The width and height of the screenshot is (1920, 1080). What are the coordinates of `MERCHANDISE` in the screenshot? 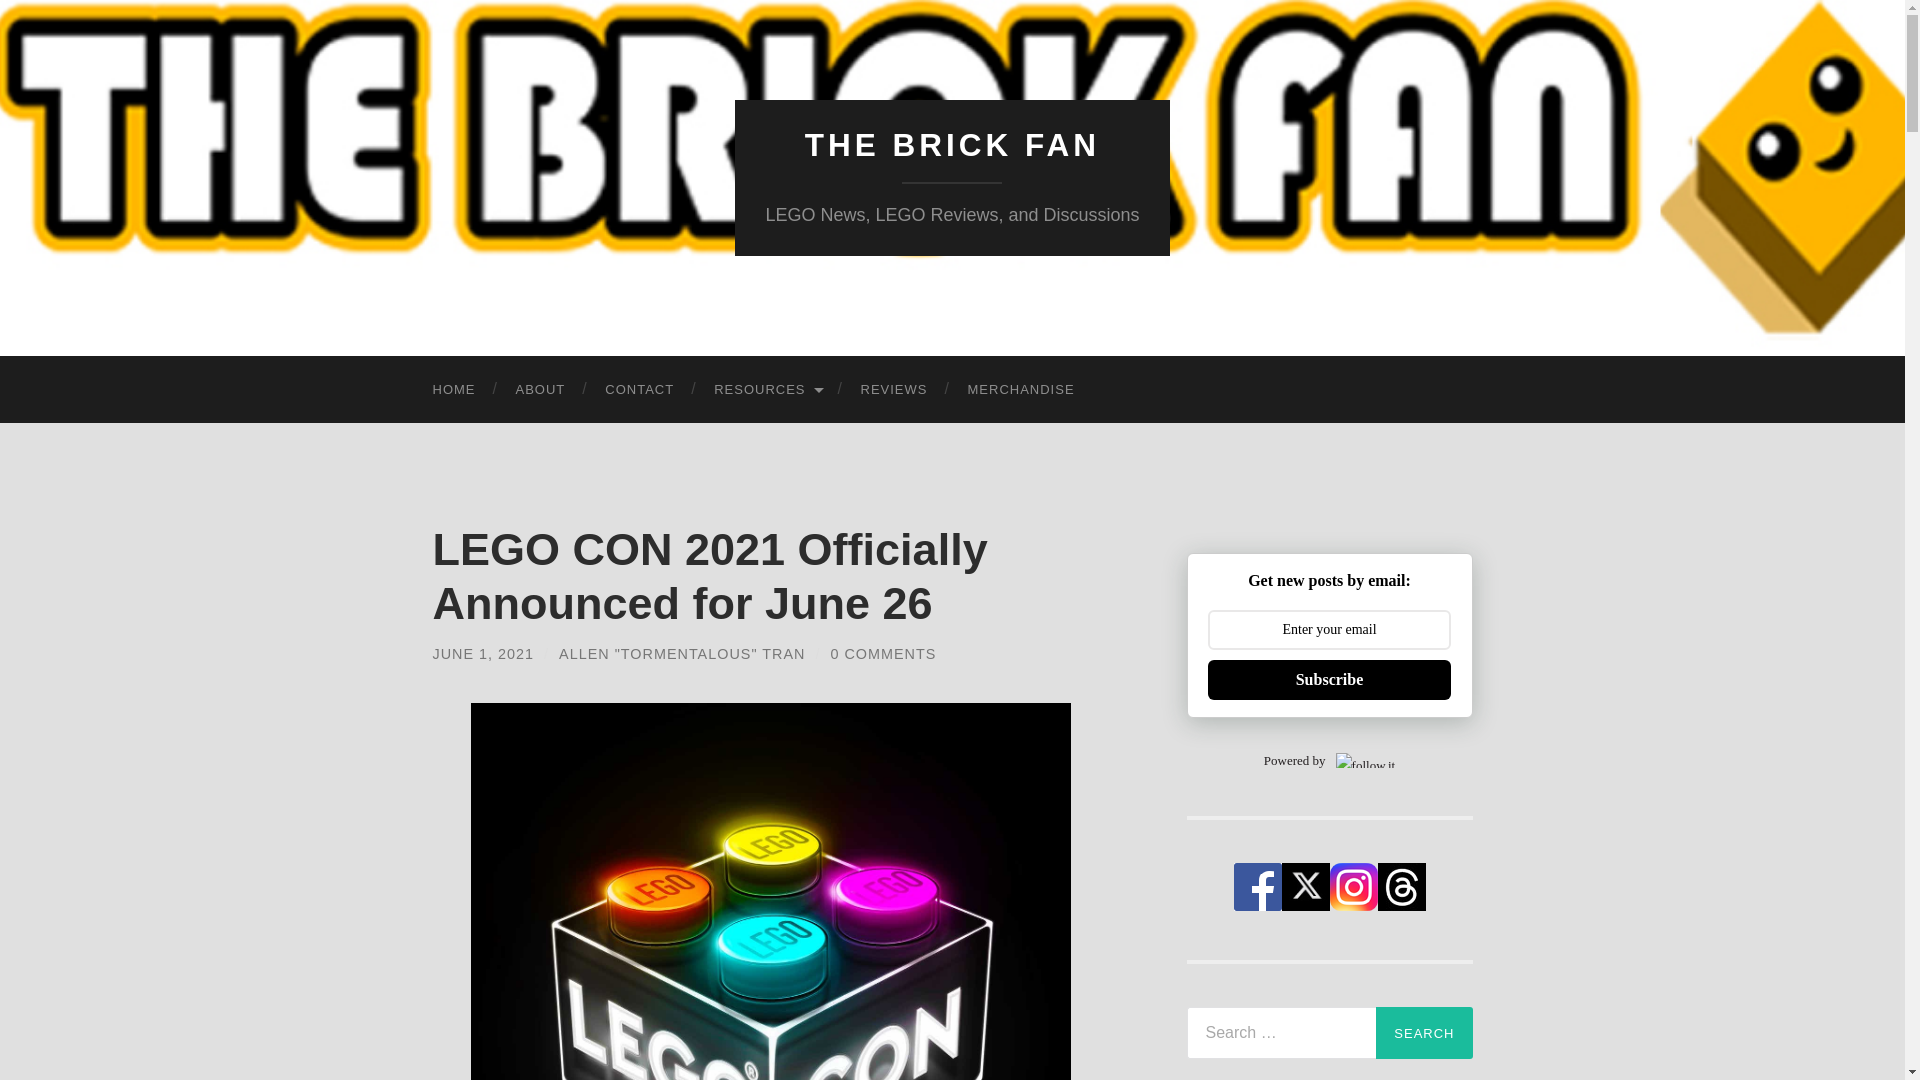 It's located at (1021, 390).